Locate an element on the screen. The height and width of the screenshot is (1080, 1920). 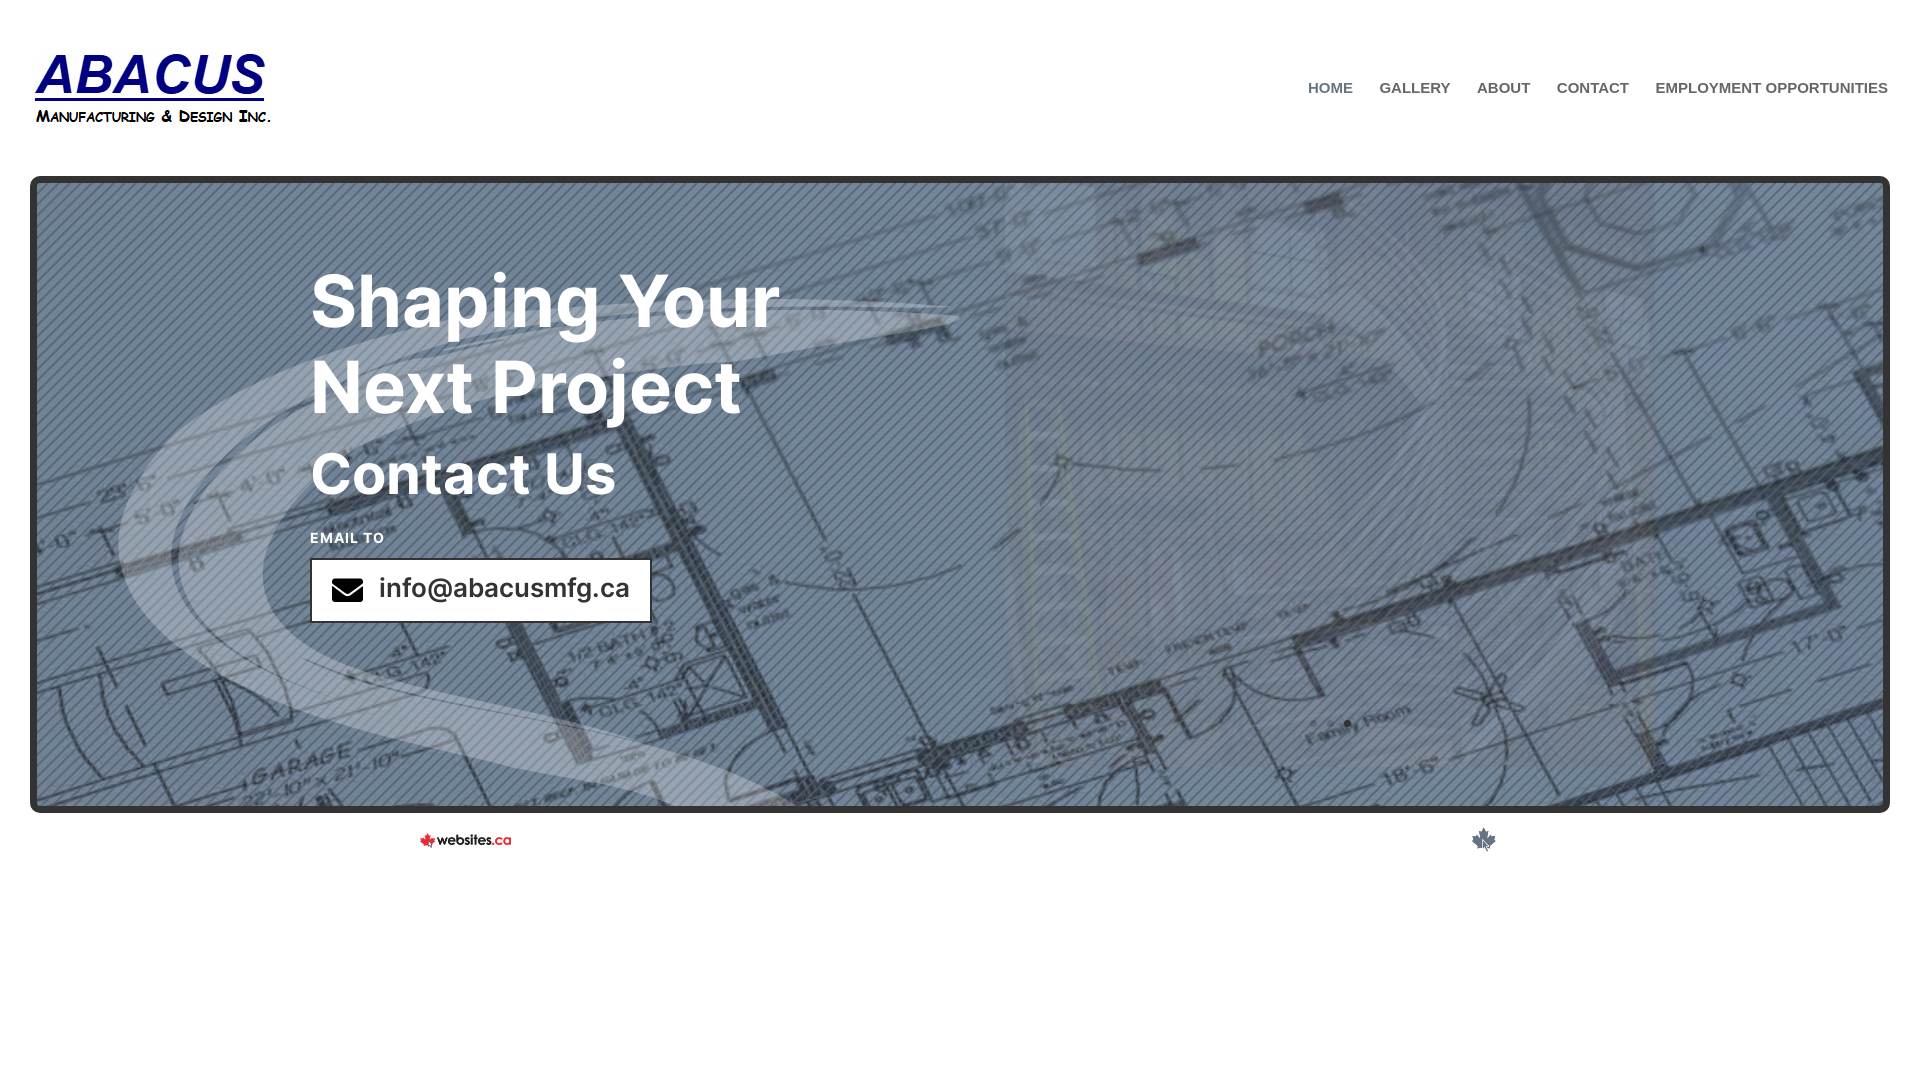
CONTACT is located at coordinates (1593, 128).